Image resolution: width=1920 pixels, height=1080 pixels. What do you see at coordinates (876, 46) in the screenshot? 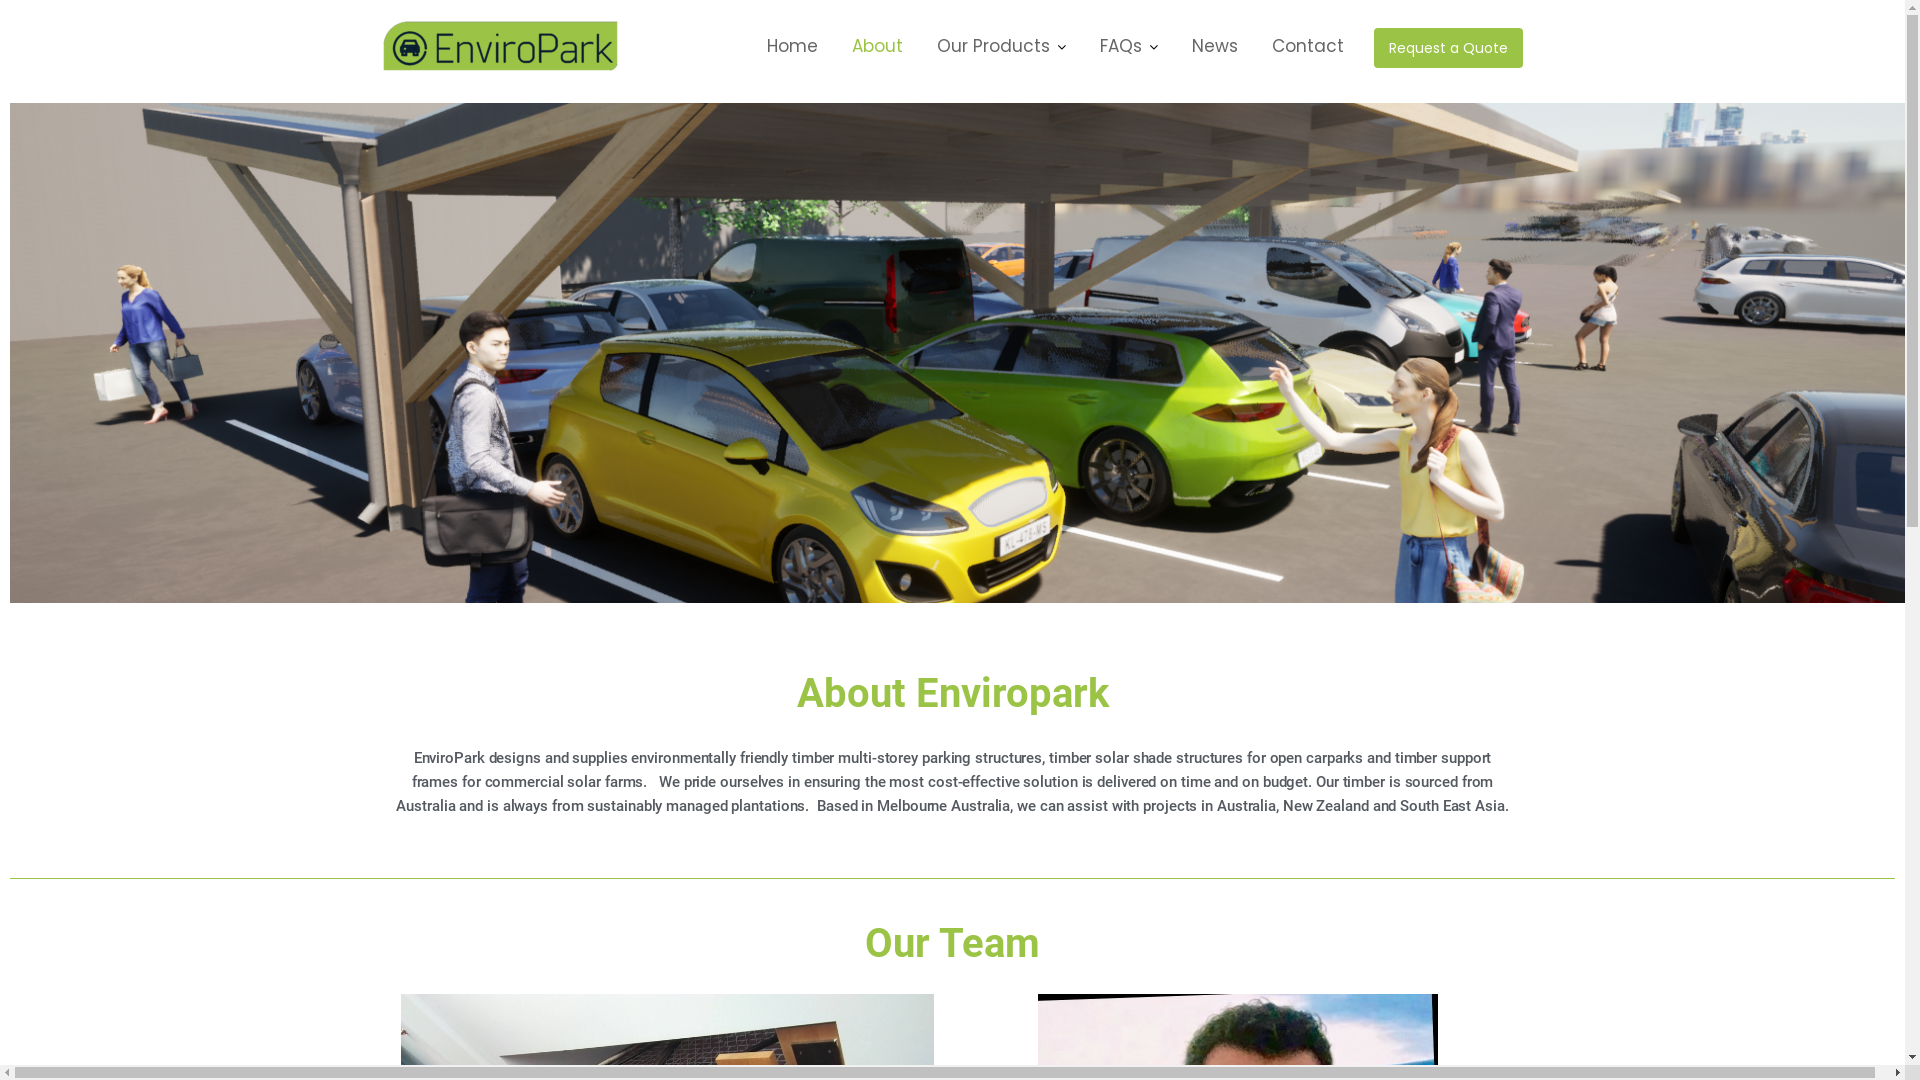
I see `About` at bounding box center [876, 46].